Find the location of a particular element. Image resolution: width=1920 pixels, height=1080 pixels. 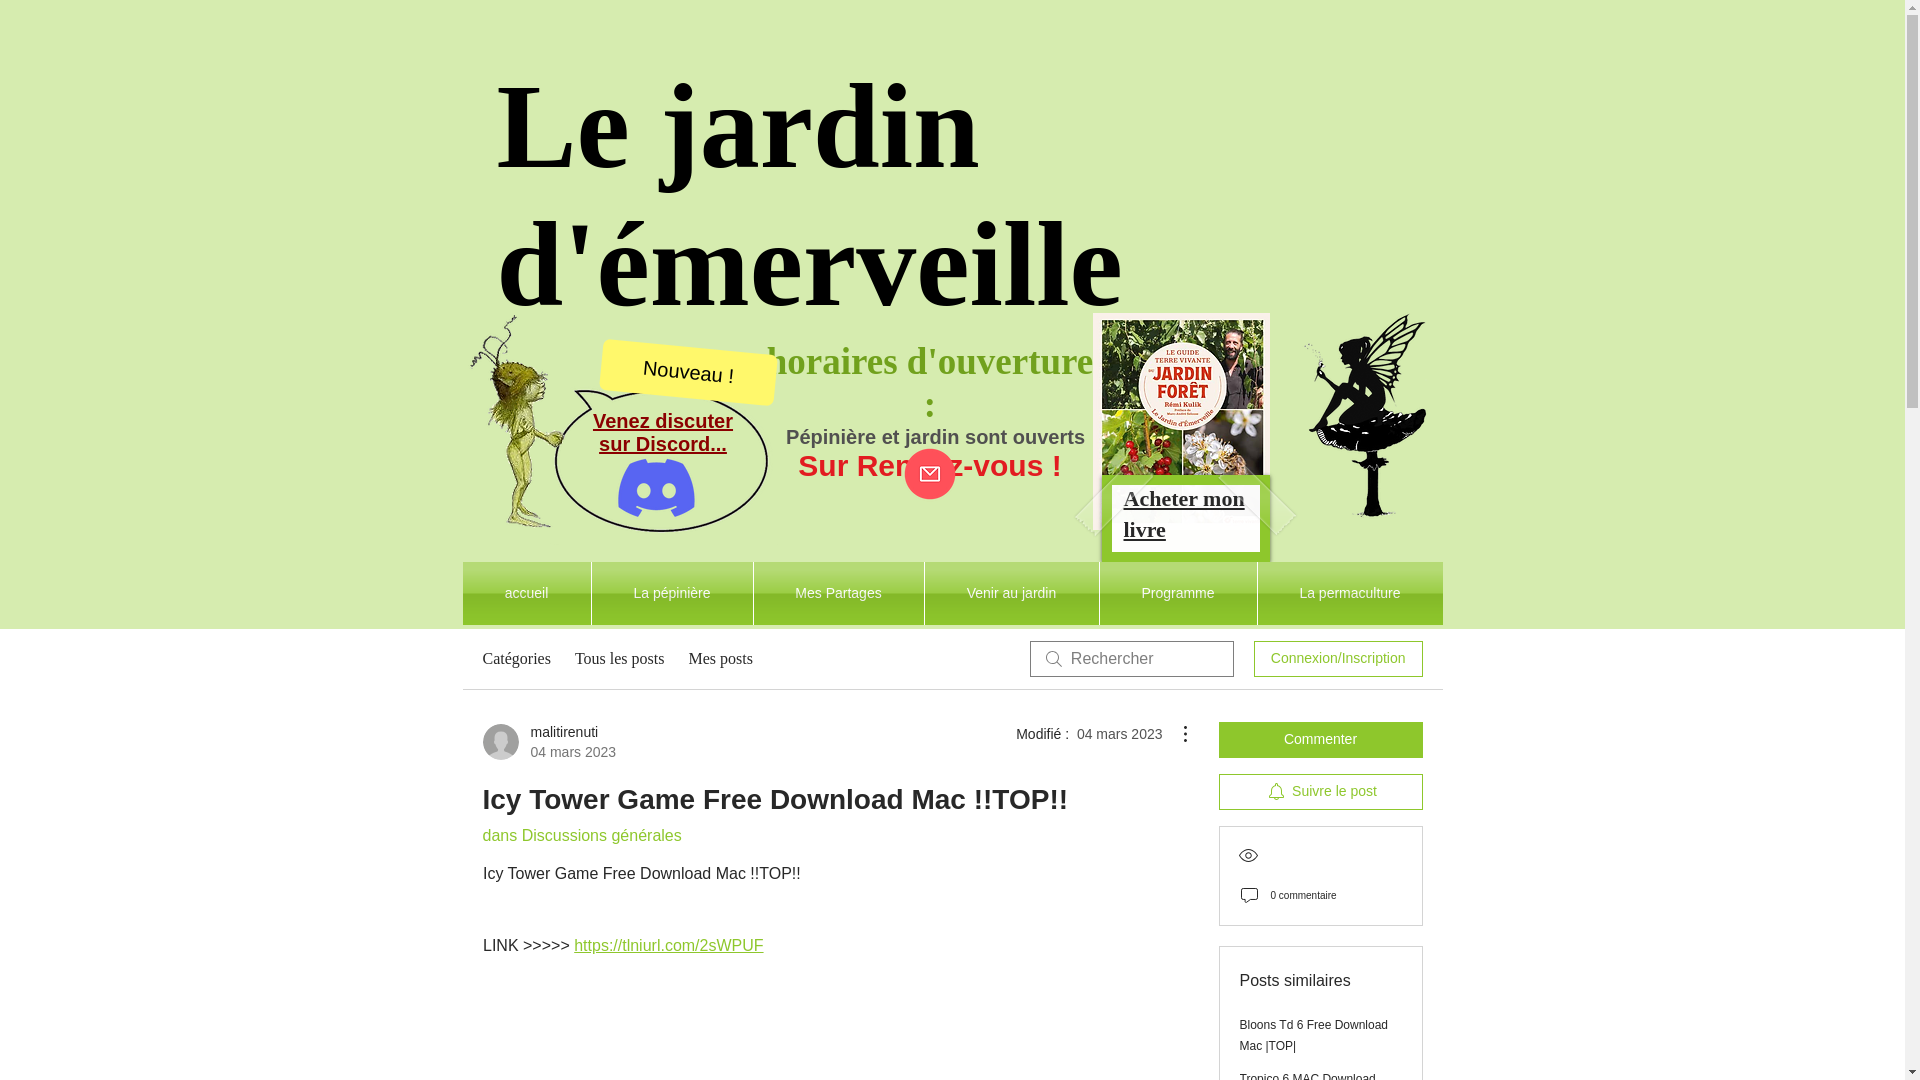

Programme is located at coordinates (1178, 593).